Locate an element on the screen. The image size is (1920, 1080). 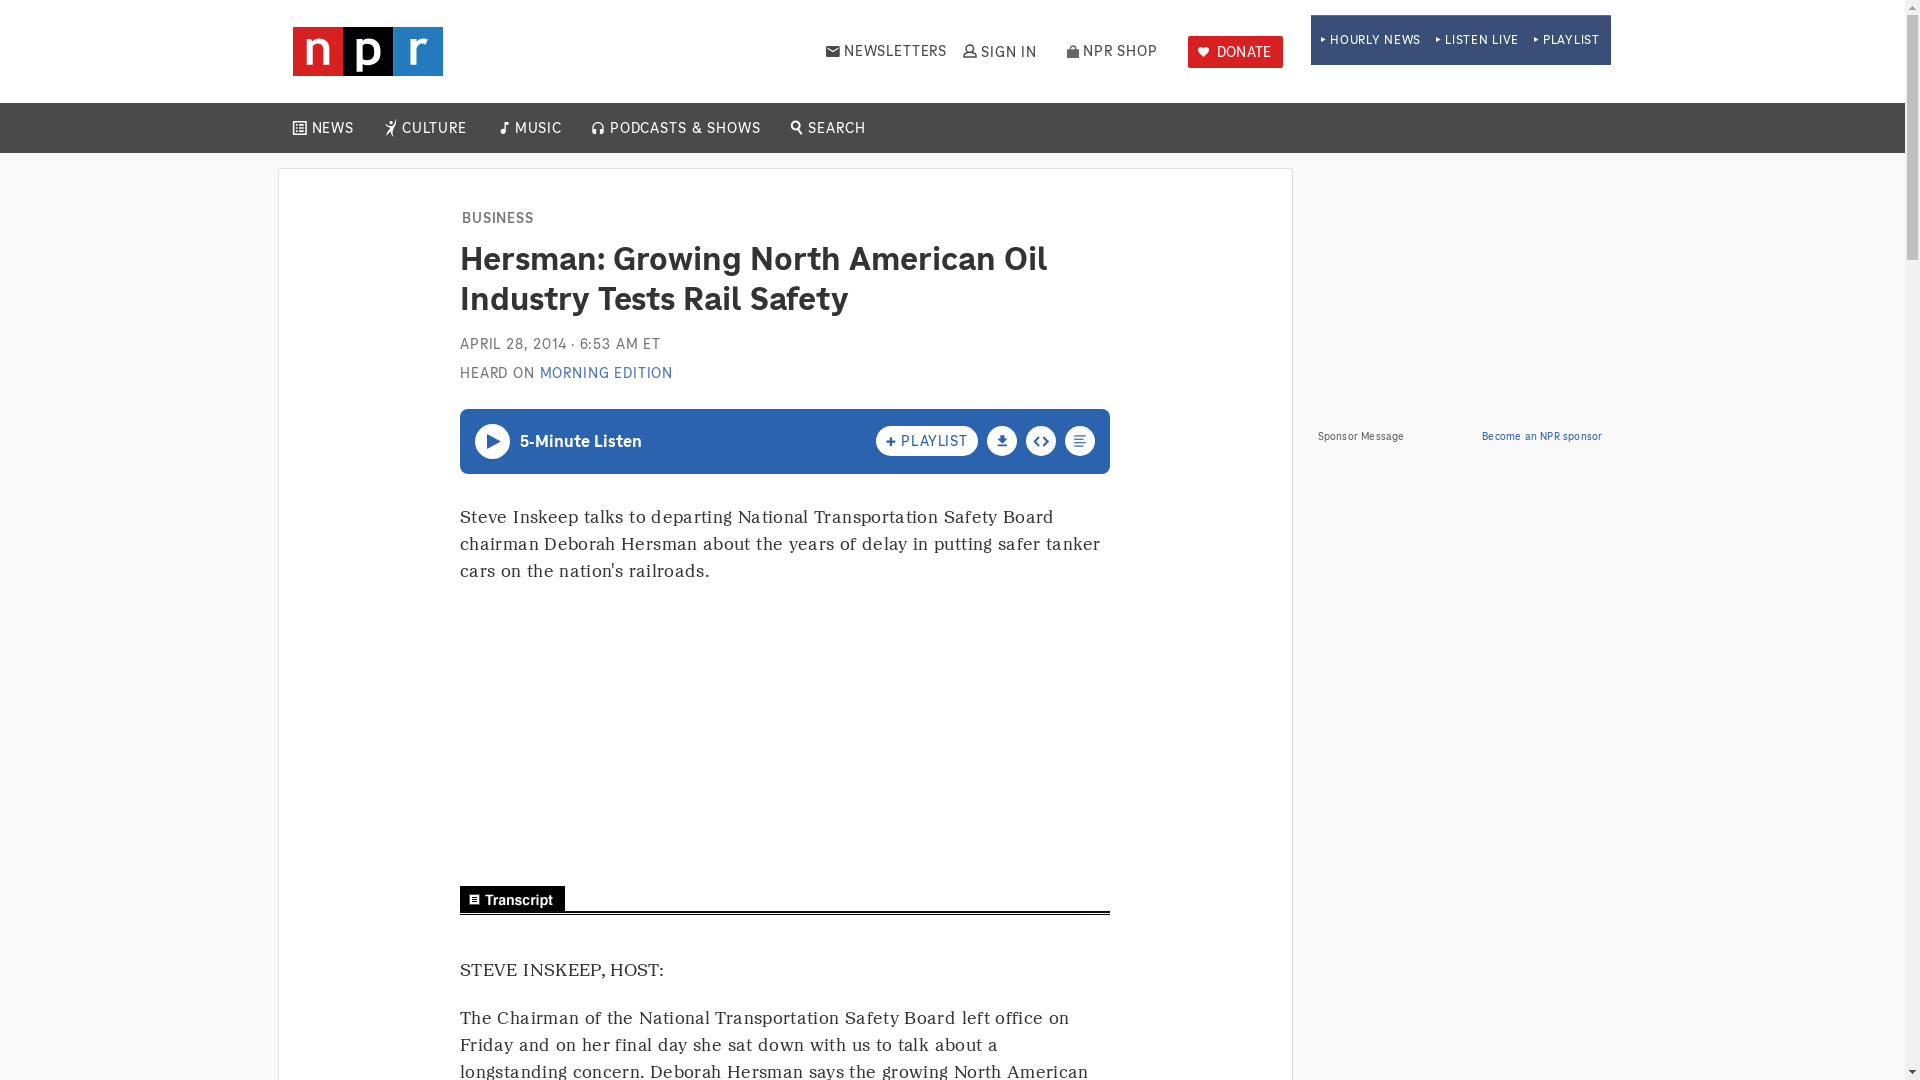
NPR SHOP is located at coordinates (1112, 51).